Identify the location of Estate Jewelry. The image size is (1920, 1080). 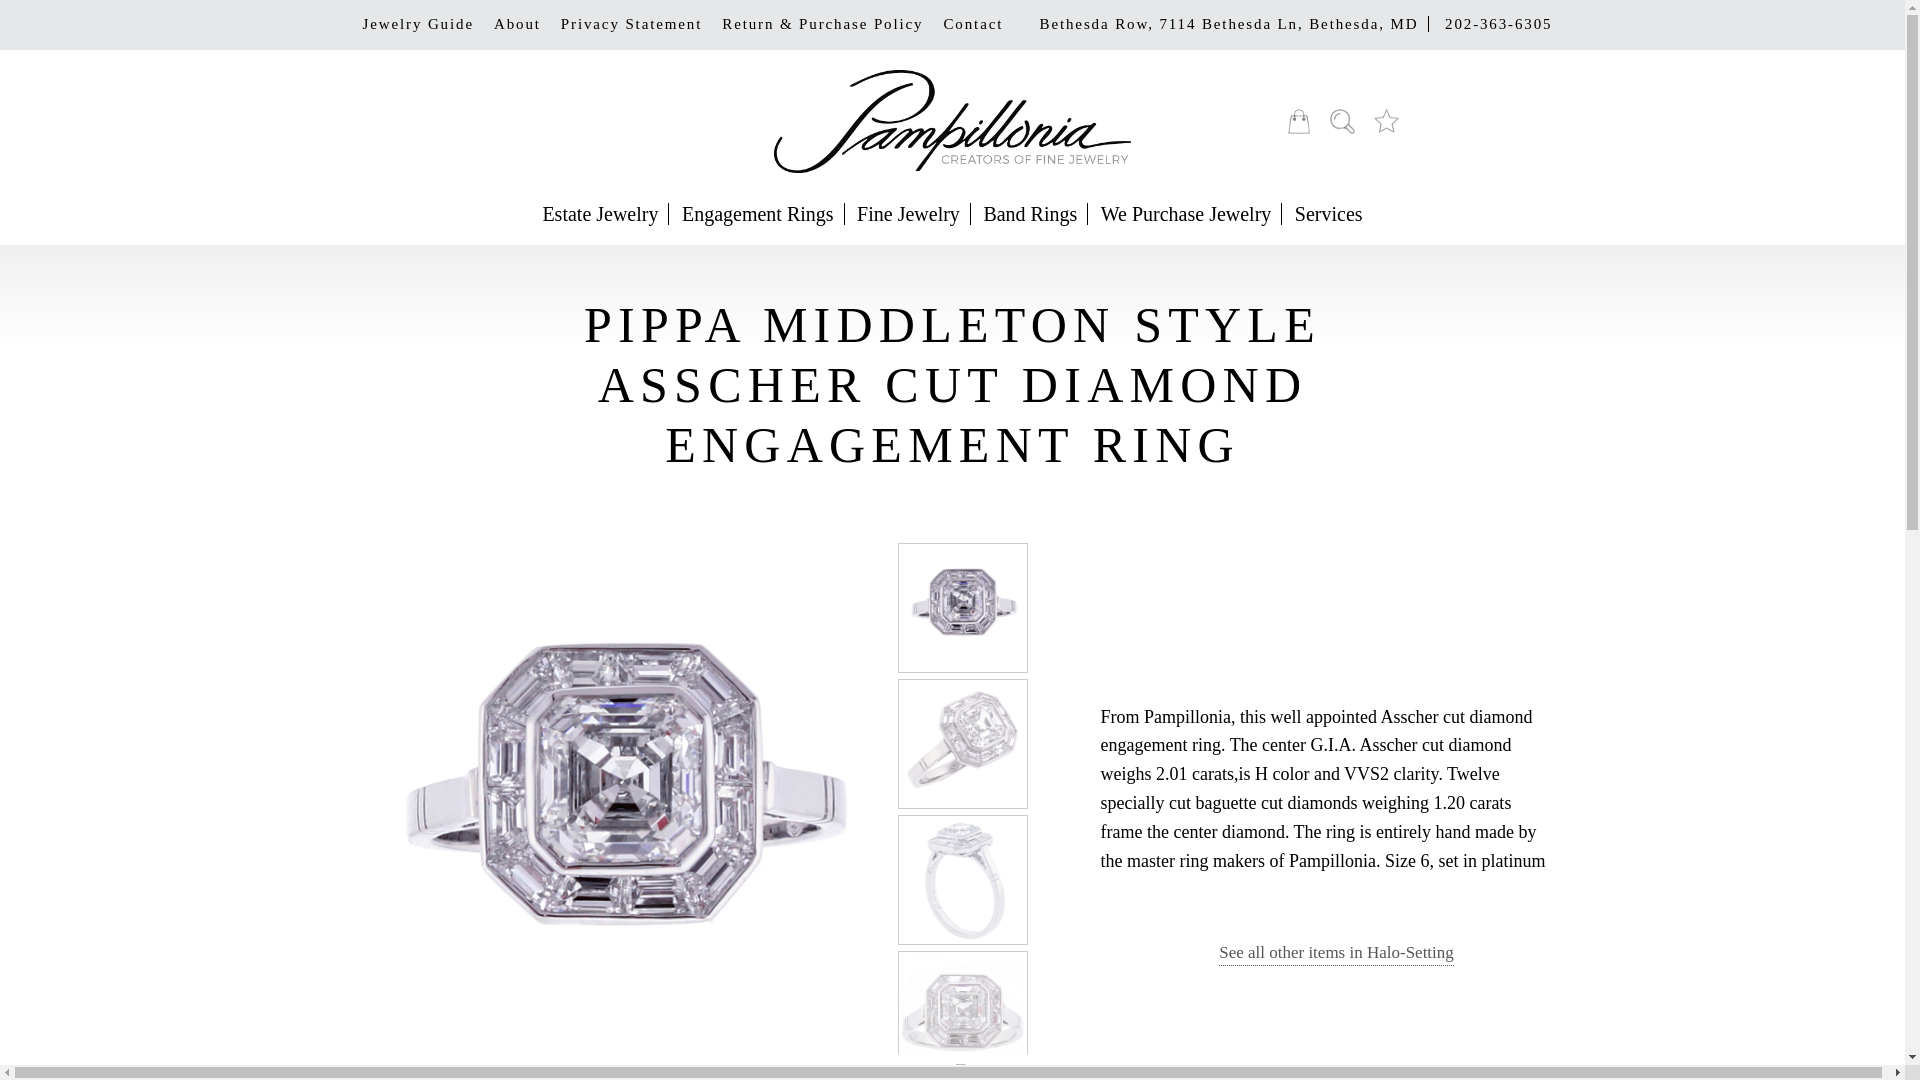
(600, 214).